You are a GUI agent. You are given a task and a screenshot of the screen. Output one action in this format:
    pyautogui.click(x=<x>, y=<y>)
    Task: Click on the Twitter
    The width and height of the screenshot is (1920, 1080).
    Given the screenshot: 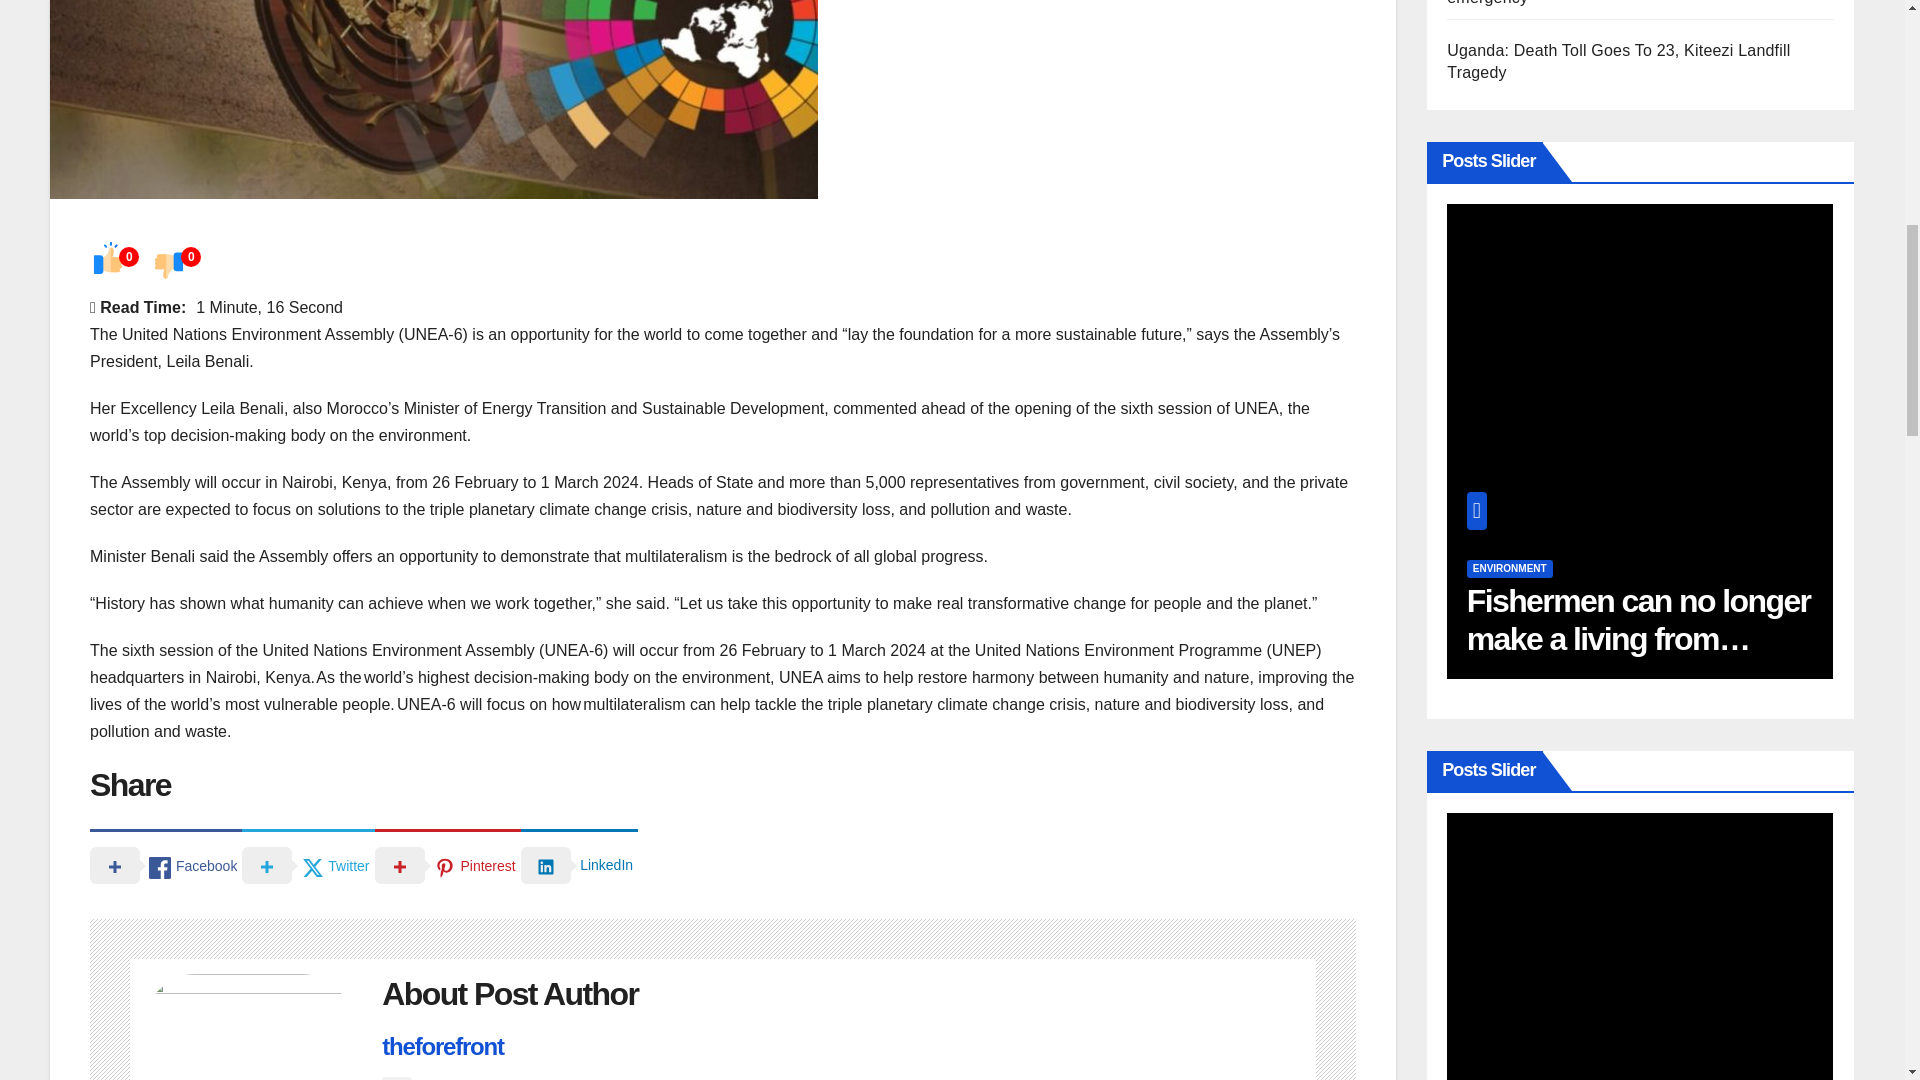 What is the action you would take?
    pyautogui.click(x=308, y=864)
    